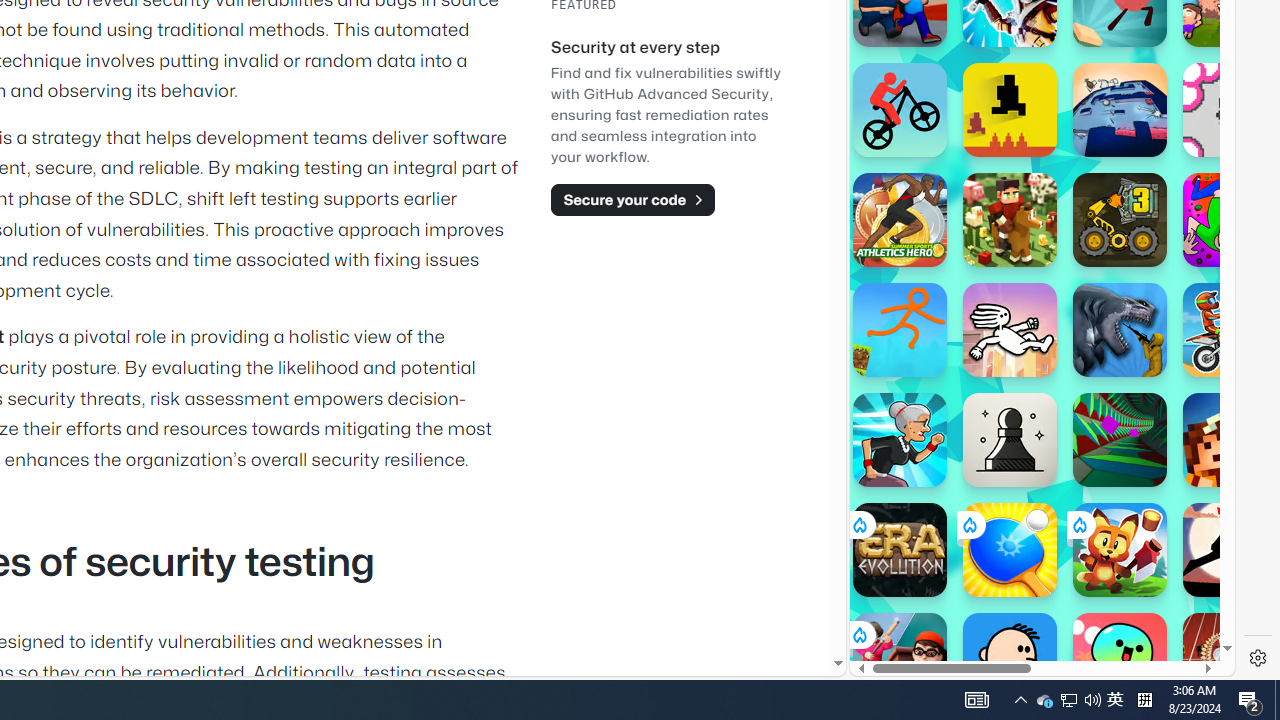  I want to click on The Speed Ninja, so click(1230, 550).